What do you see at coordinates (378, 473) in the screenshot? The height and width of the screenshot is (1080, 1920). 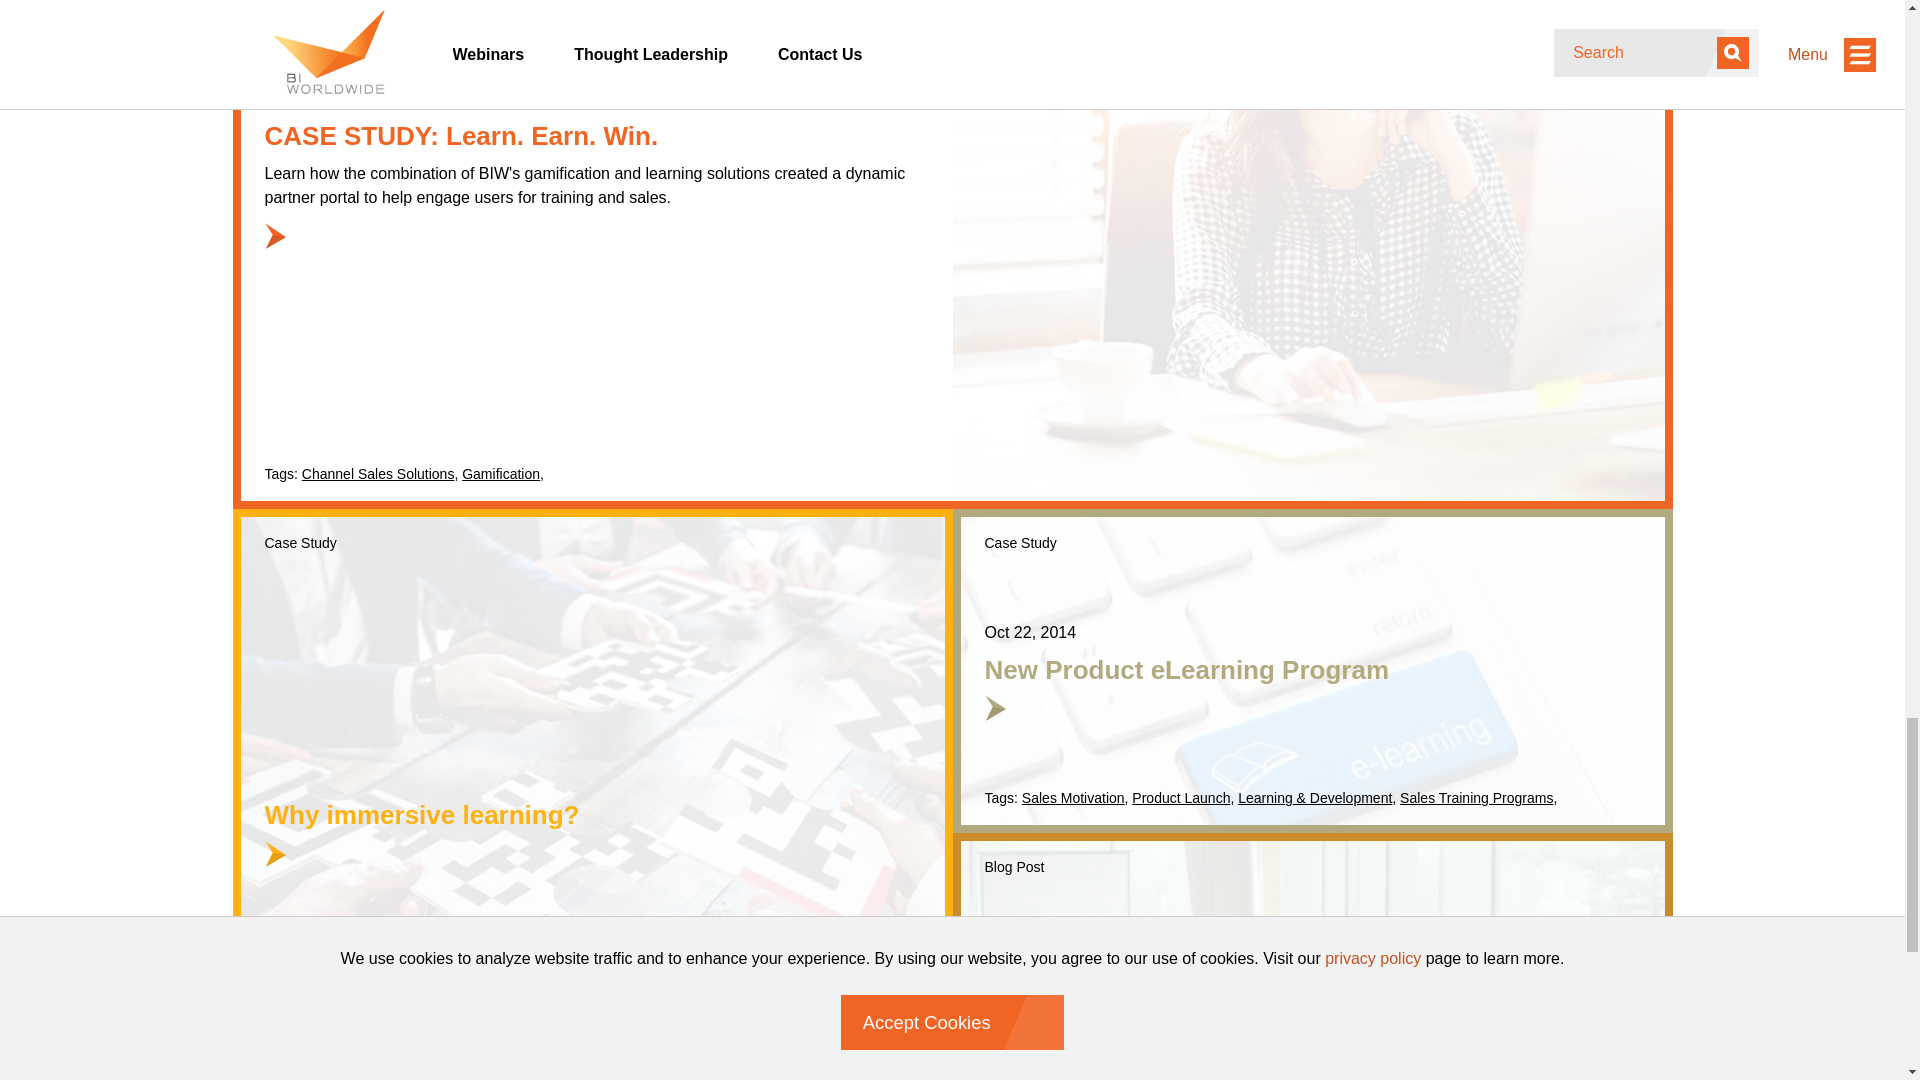 I see `Channel Sales Solutions` at bounding box center [378, 473].